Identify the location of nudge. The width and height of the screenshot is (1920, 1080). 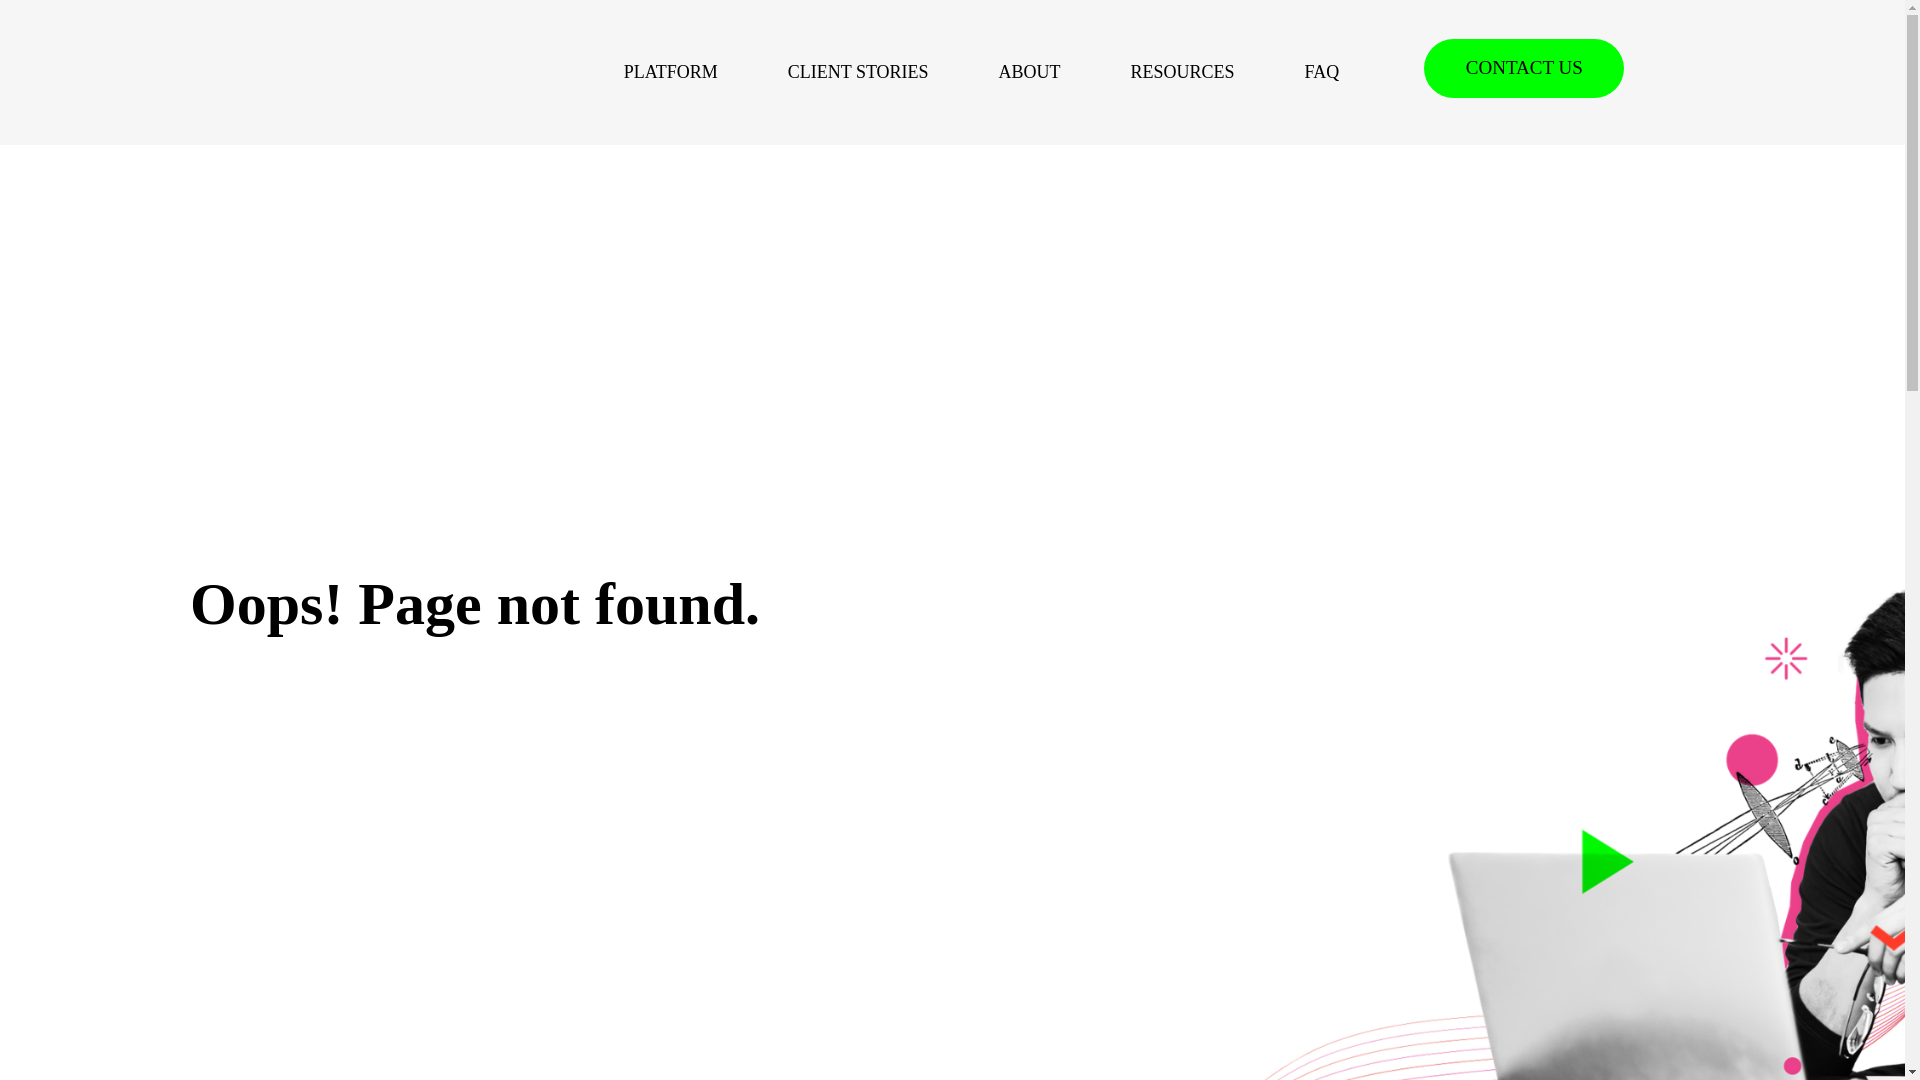
(277, 72).